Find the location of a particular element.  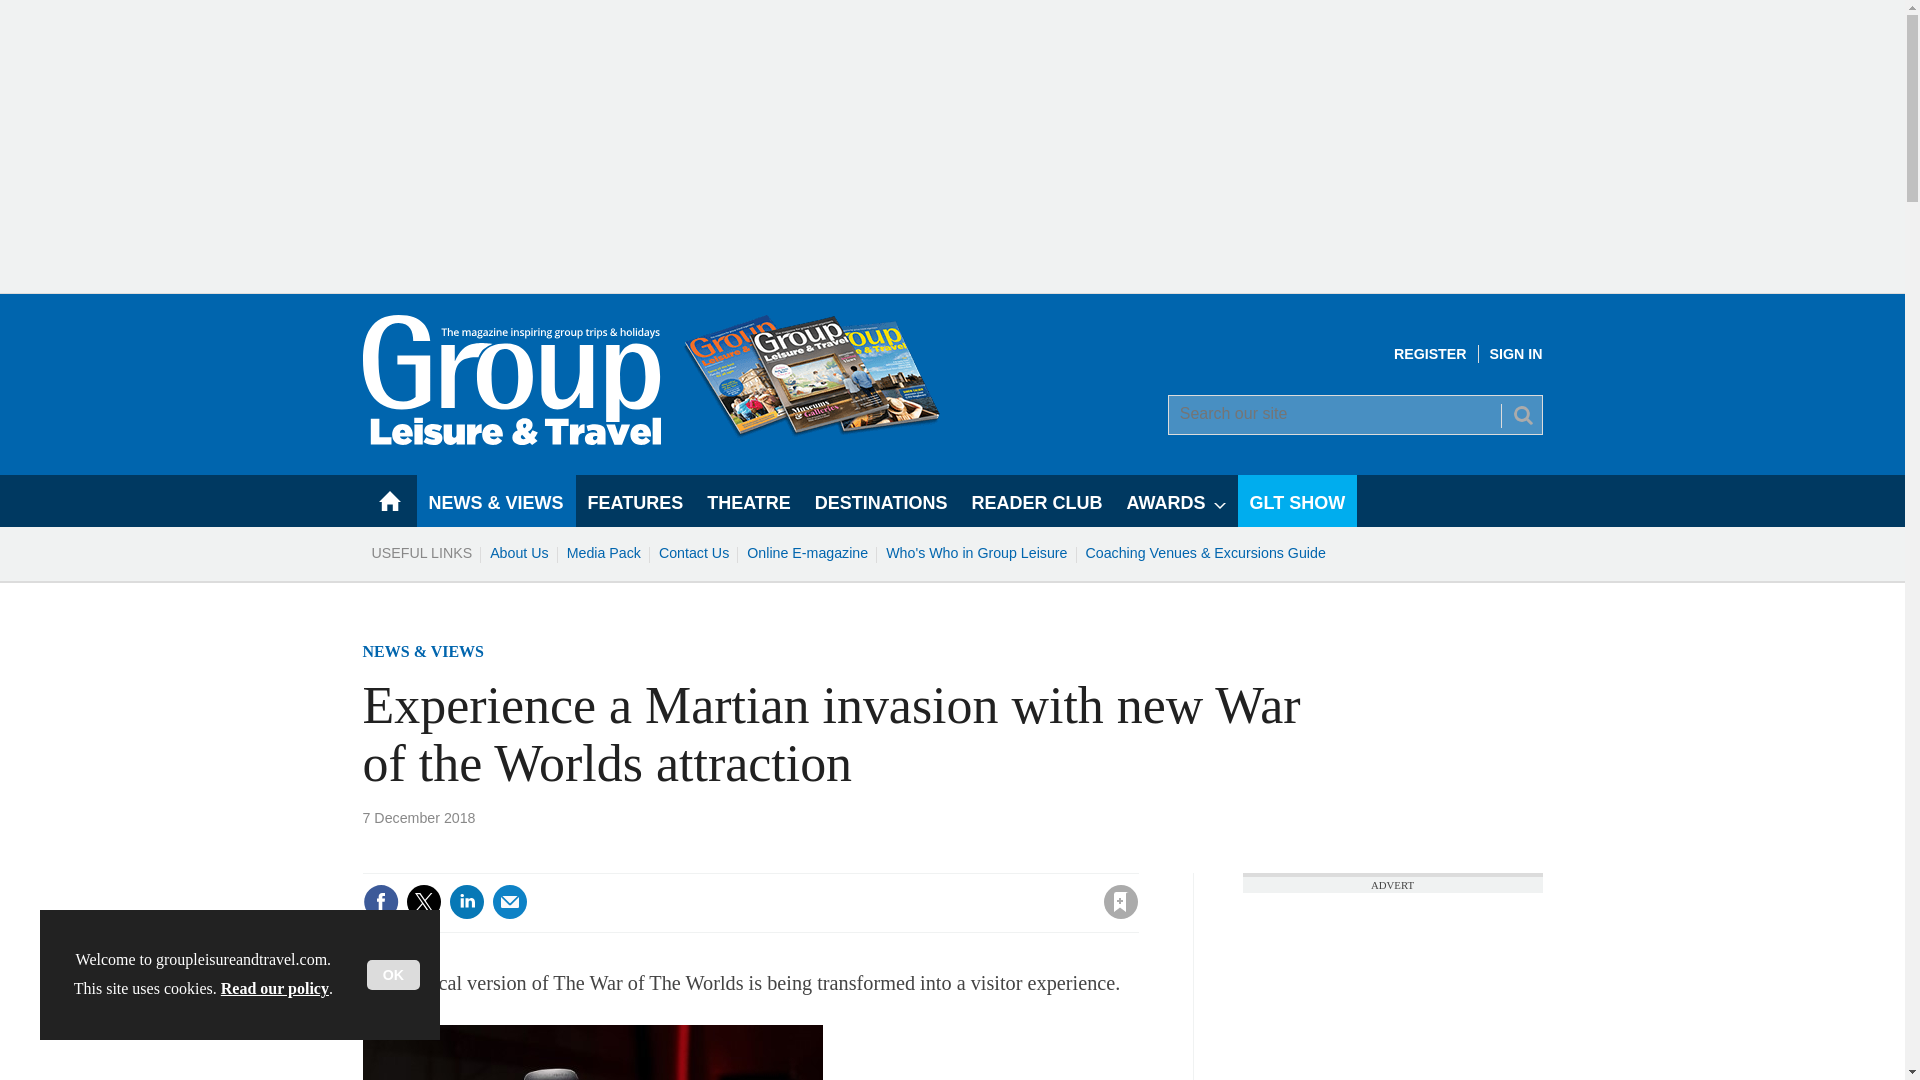

HOME is located at coordinates (389, 501).